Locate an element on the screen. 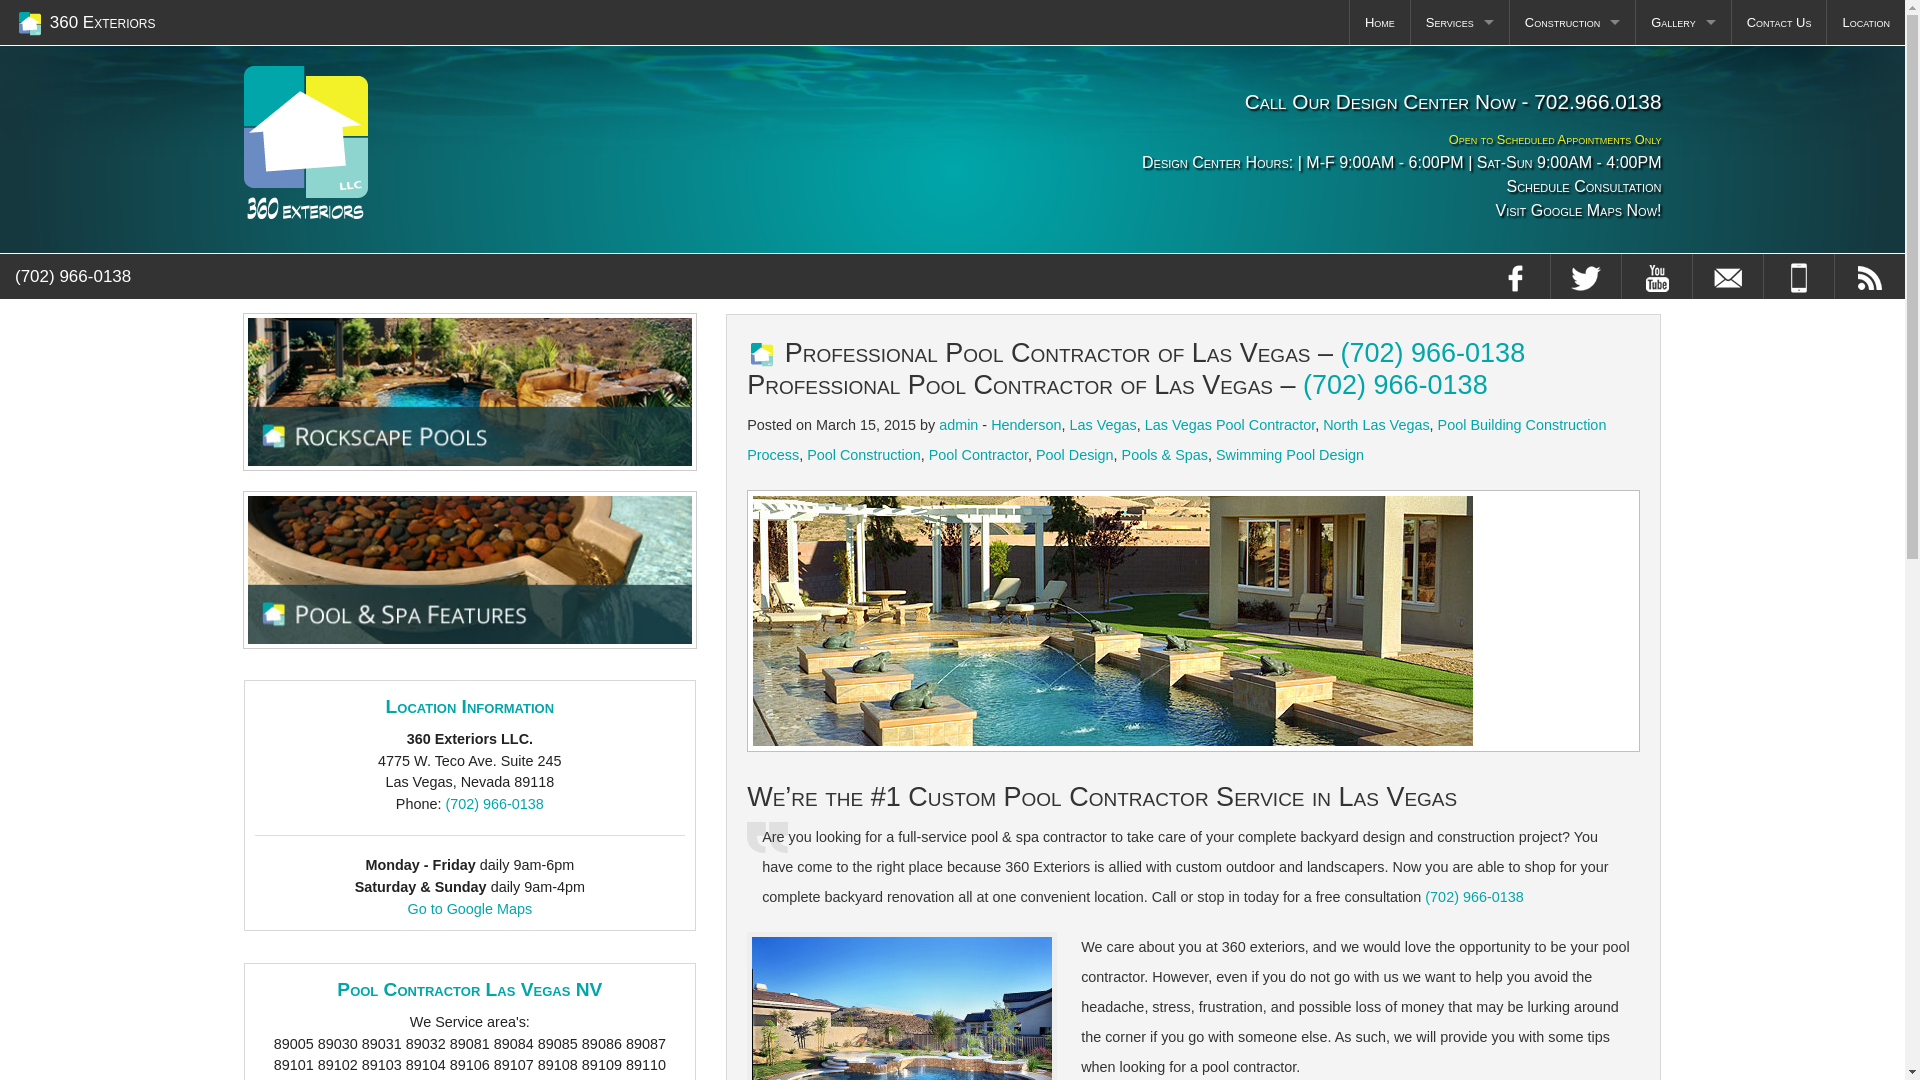 The width and height of the screenshot is (1920, 1080). Visit Google Maps Now! is located at coordinates (1134, 211).